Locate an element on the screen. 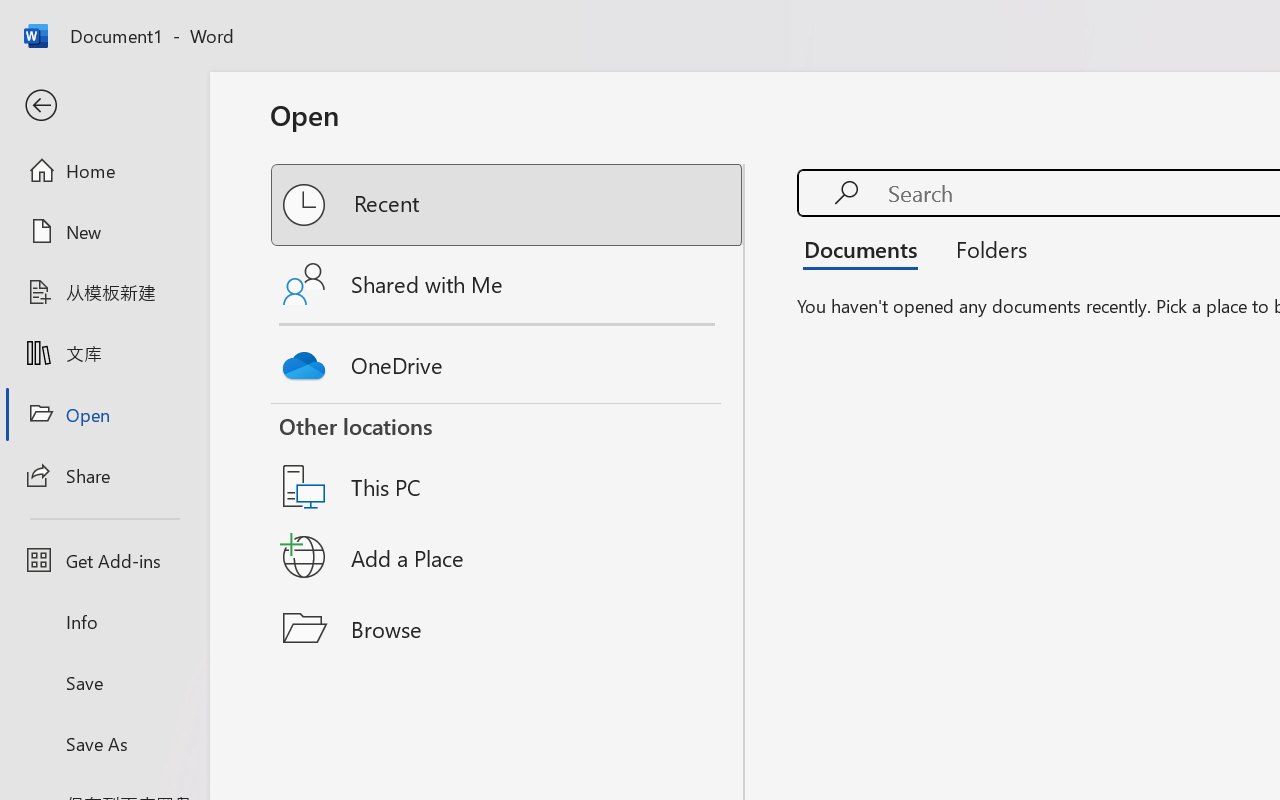  Recent is located at coordinates (508, 205).